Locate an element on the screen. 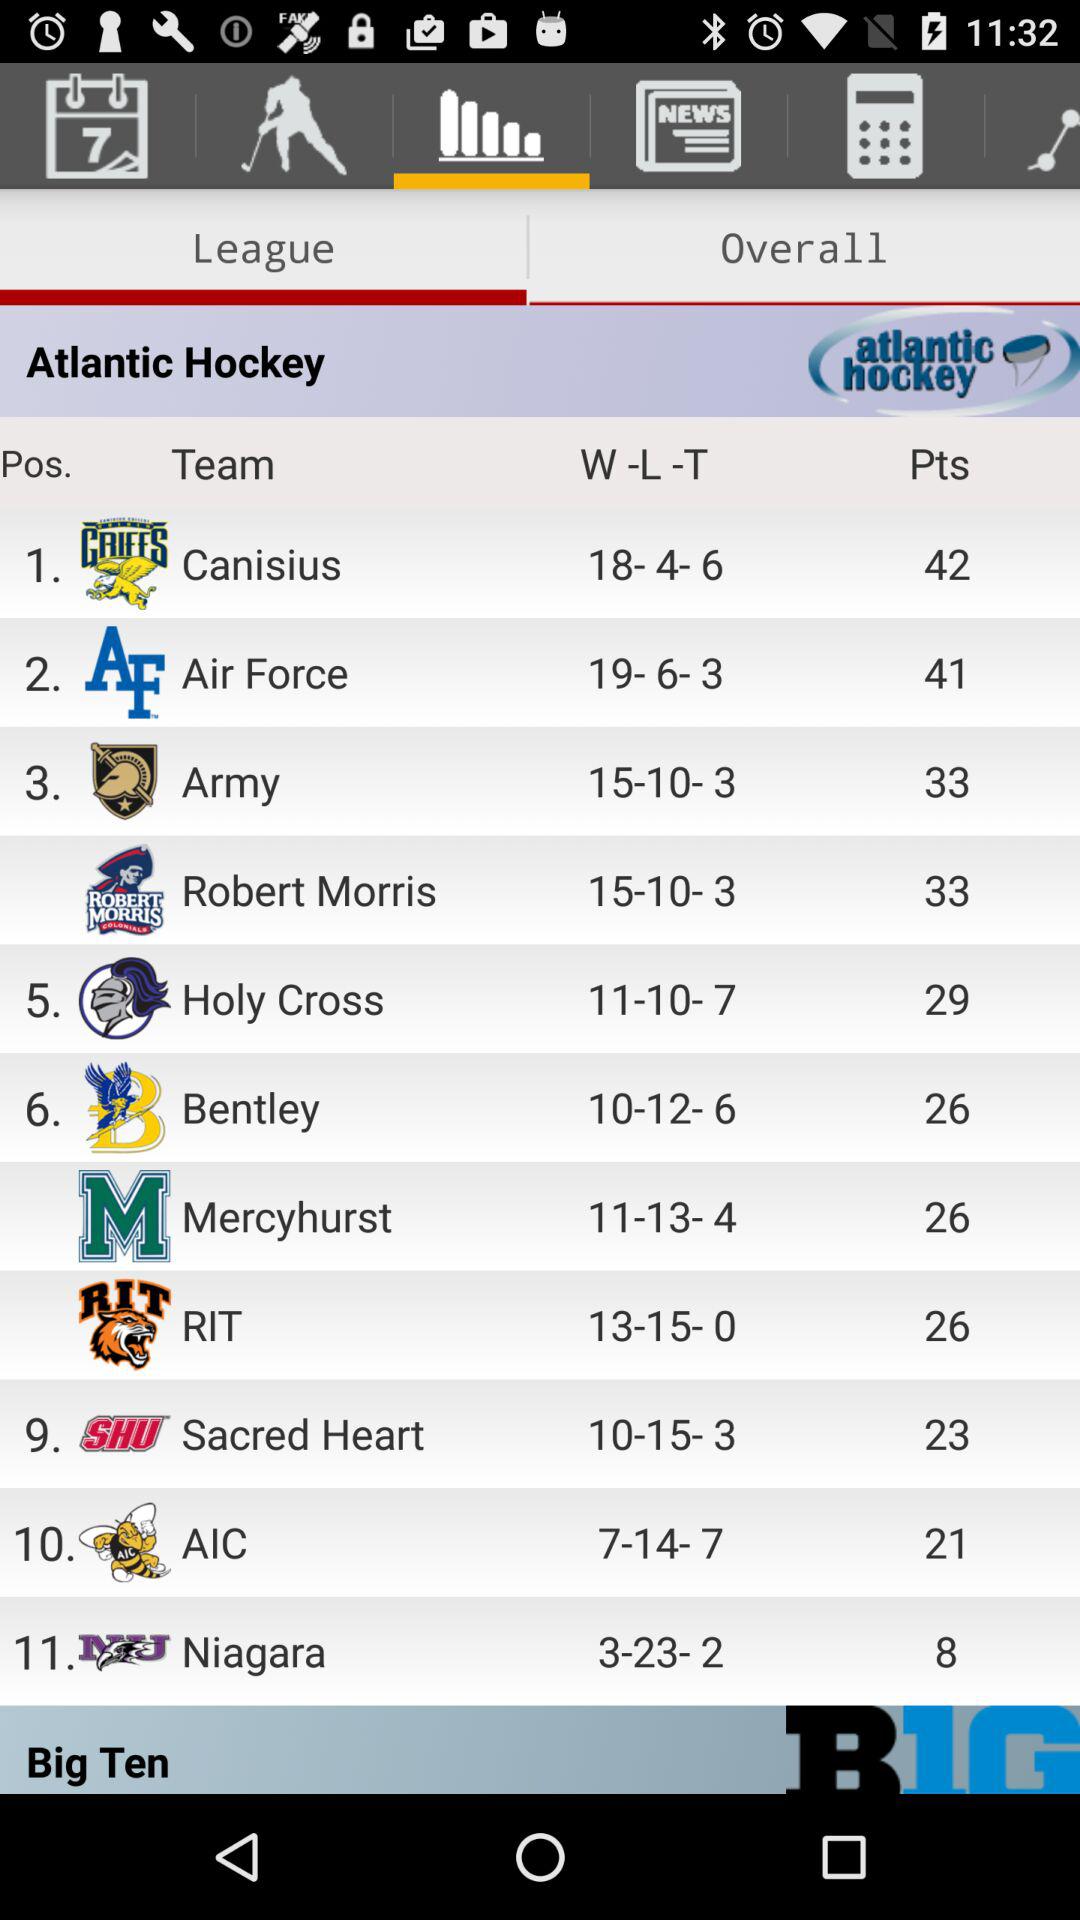  open the item to the left of overall item is located at coordinates (263, 247).